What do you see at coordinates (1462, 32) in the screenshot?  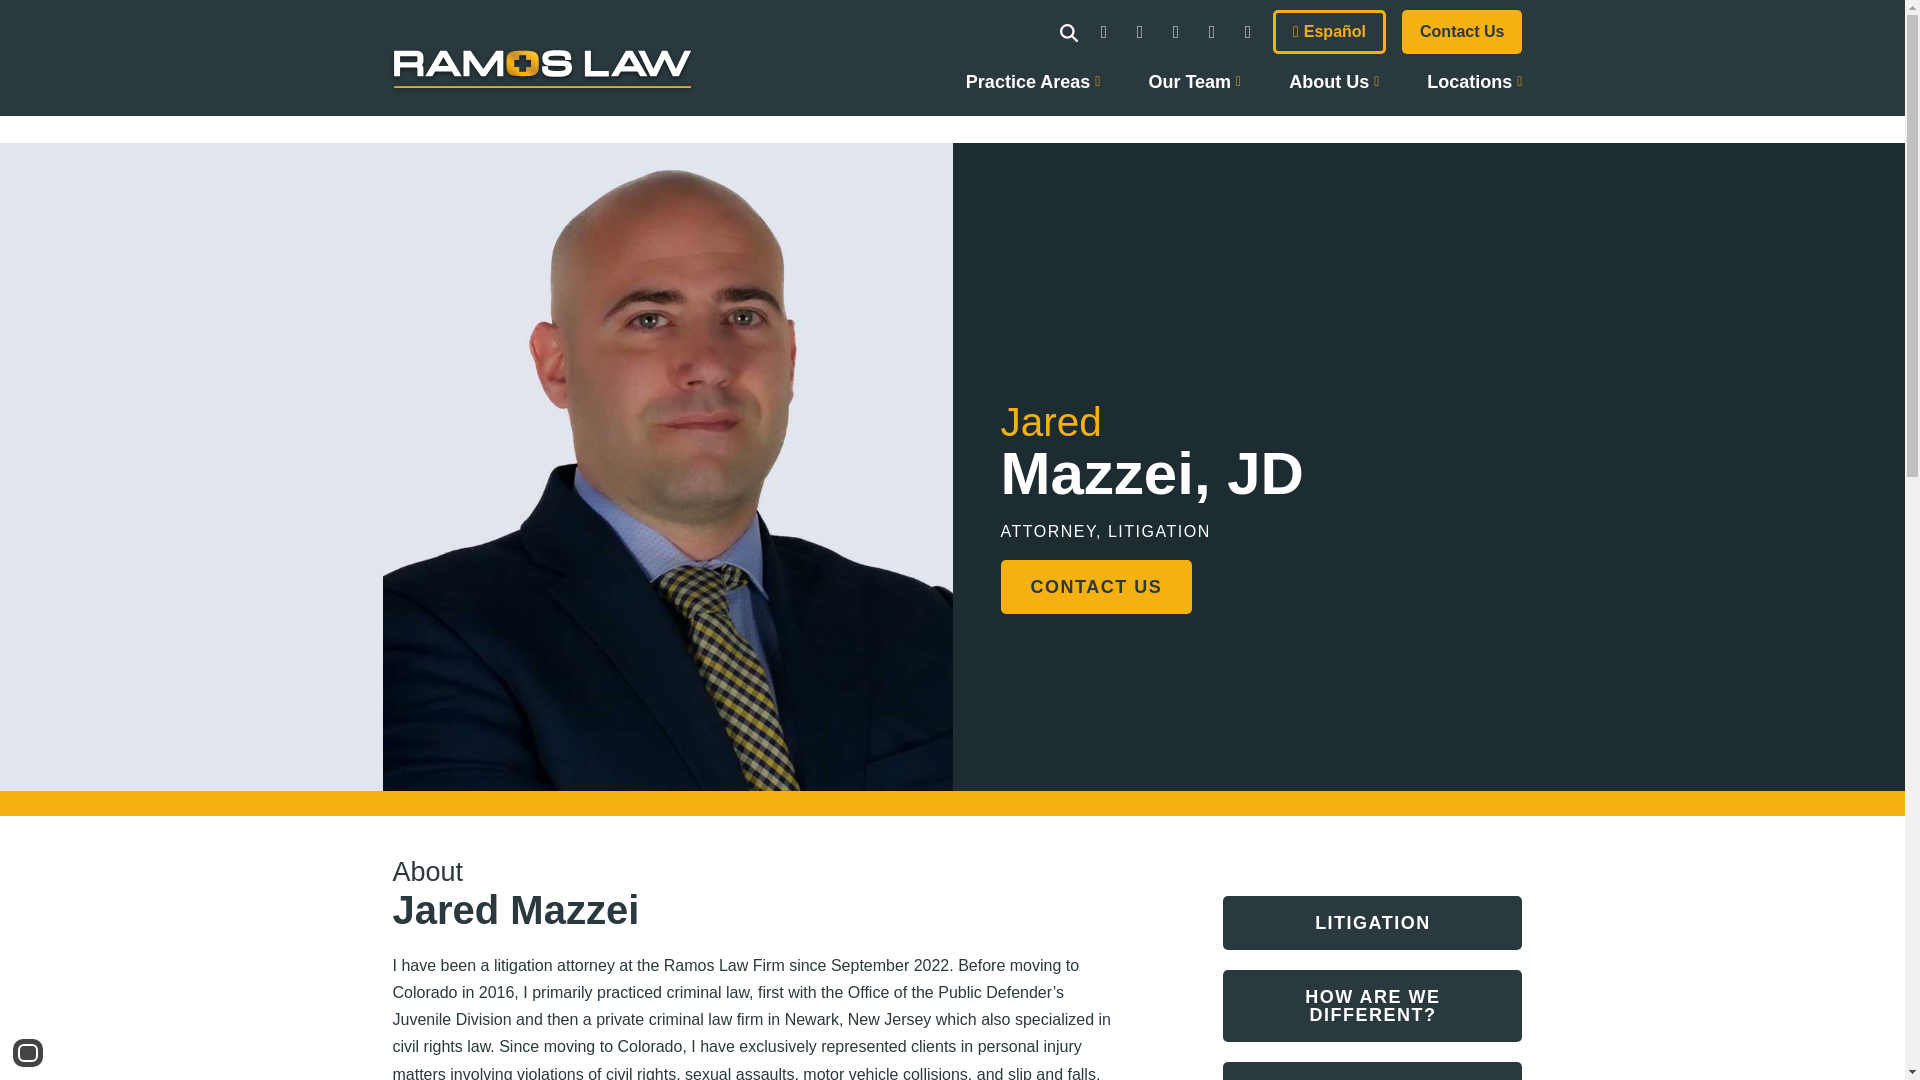 I see `Contact Us` at bounding box center [1462, 32].